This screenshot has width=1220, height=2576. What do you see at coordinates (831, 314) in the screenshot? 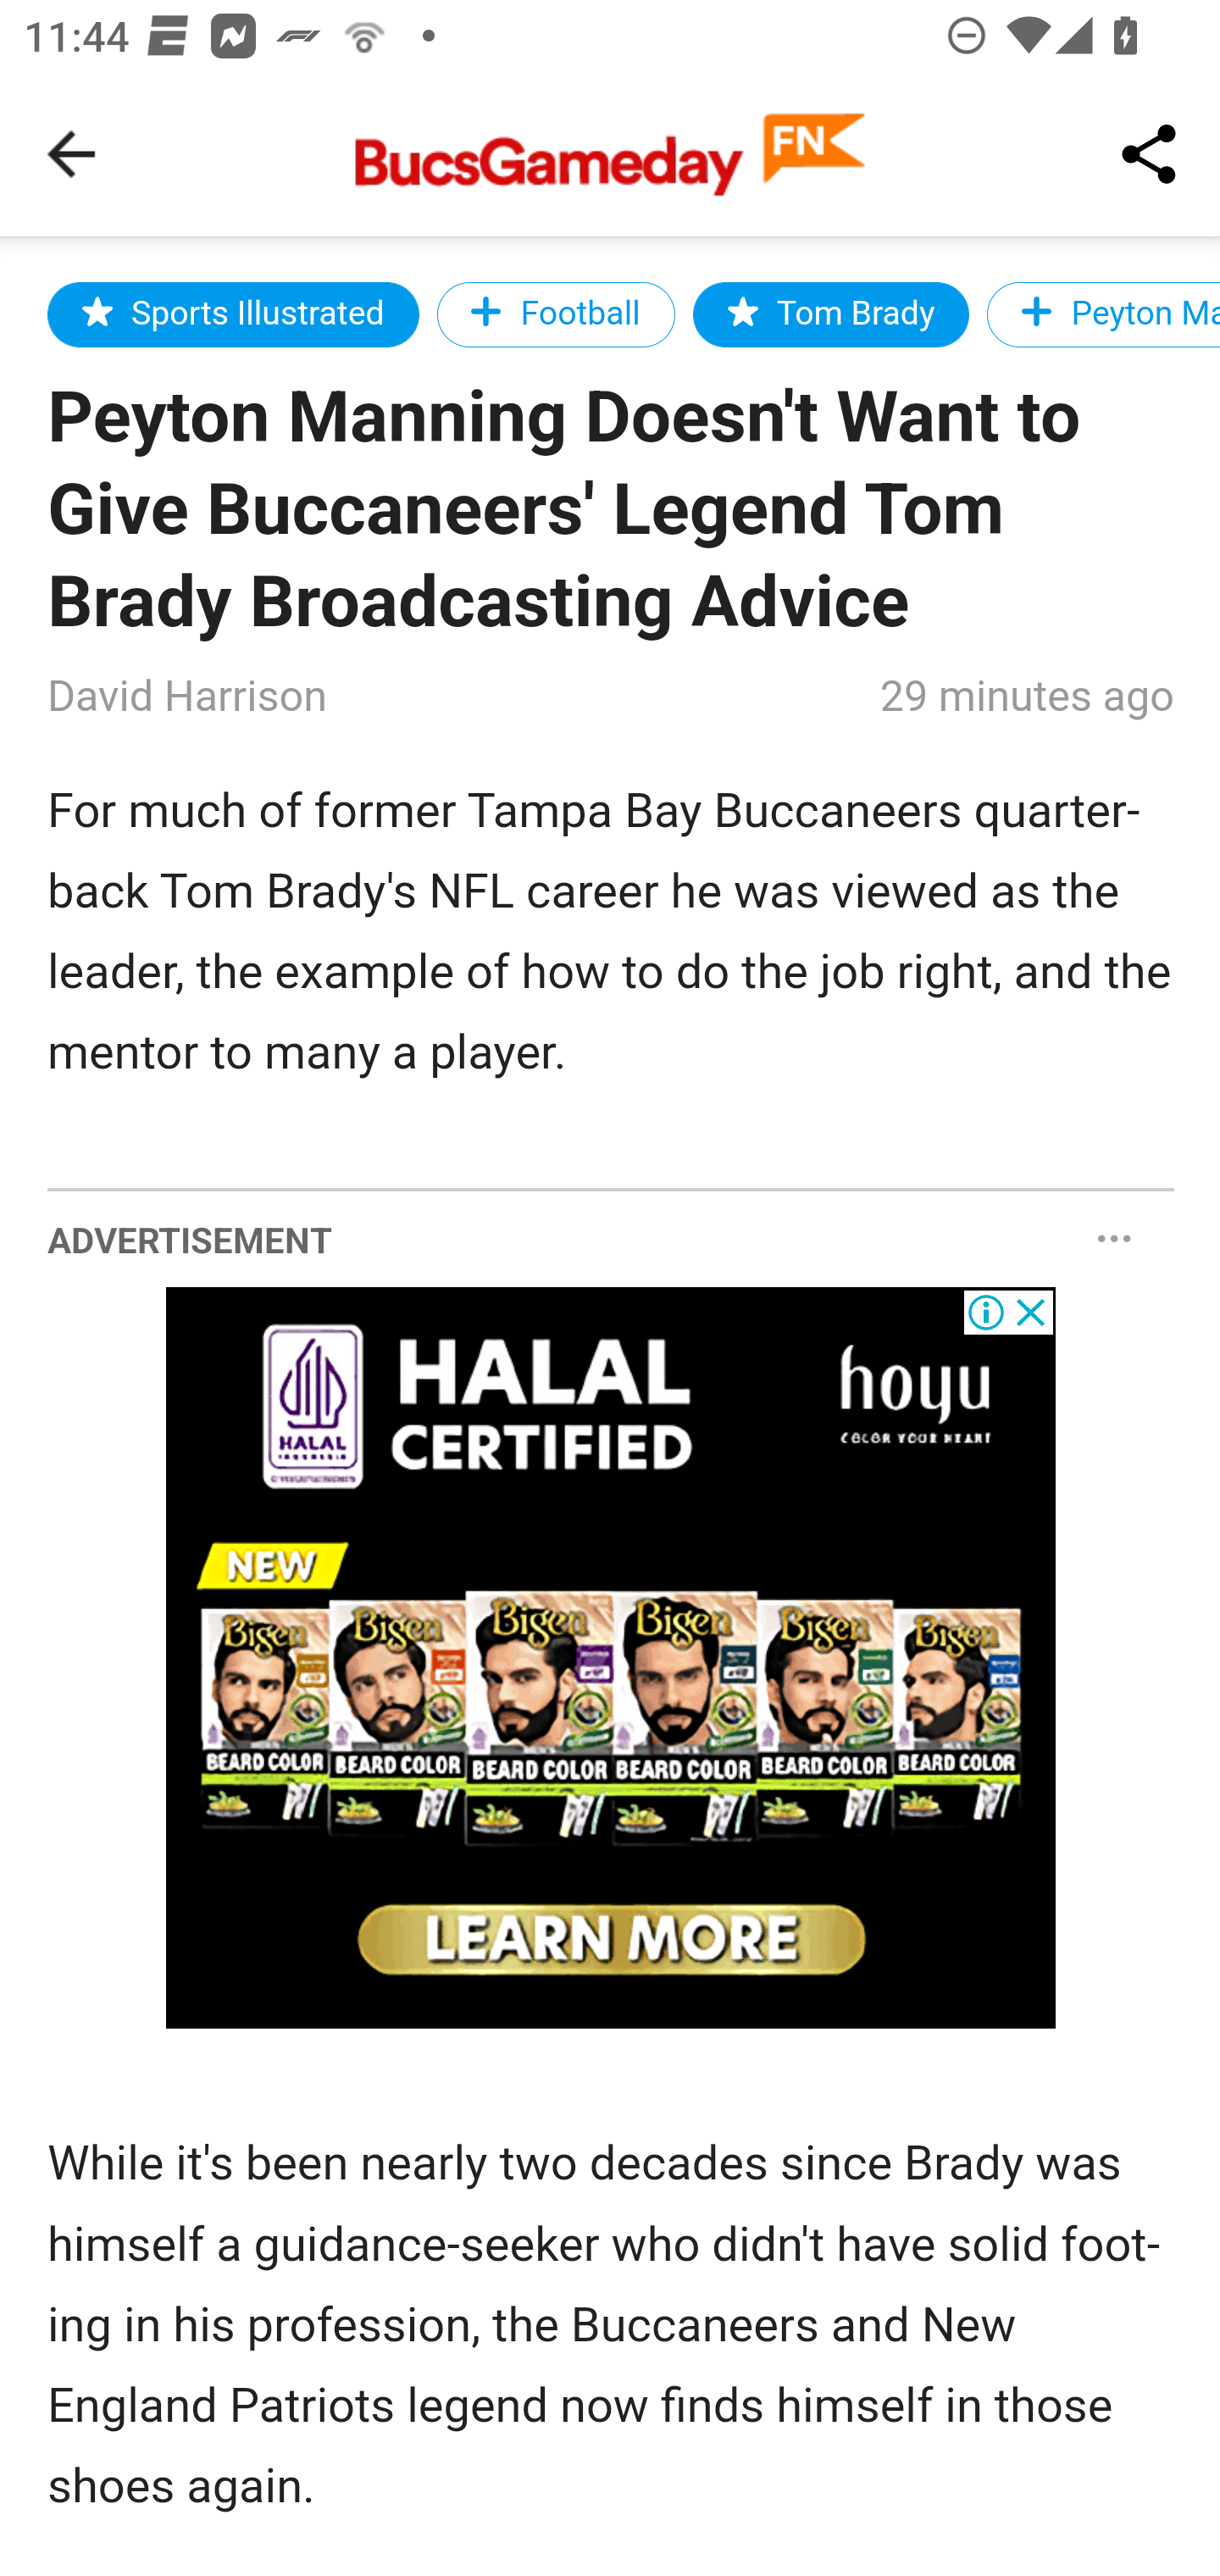
I see `Tom Brady` at bounding box center [831, 314].